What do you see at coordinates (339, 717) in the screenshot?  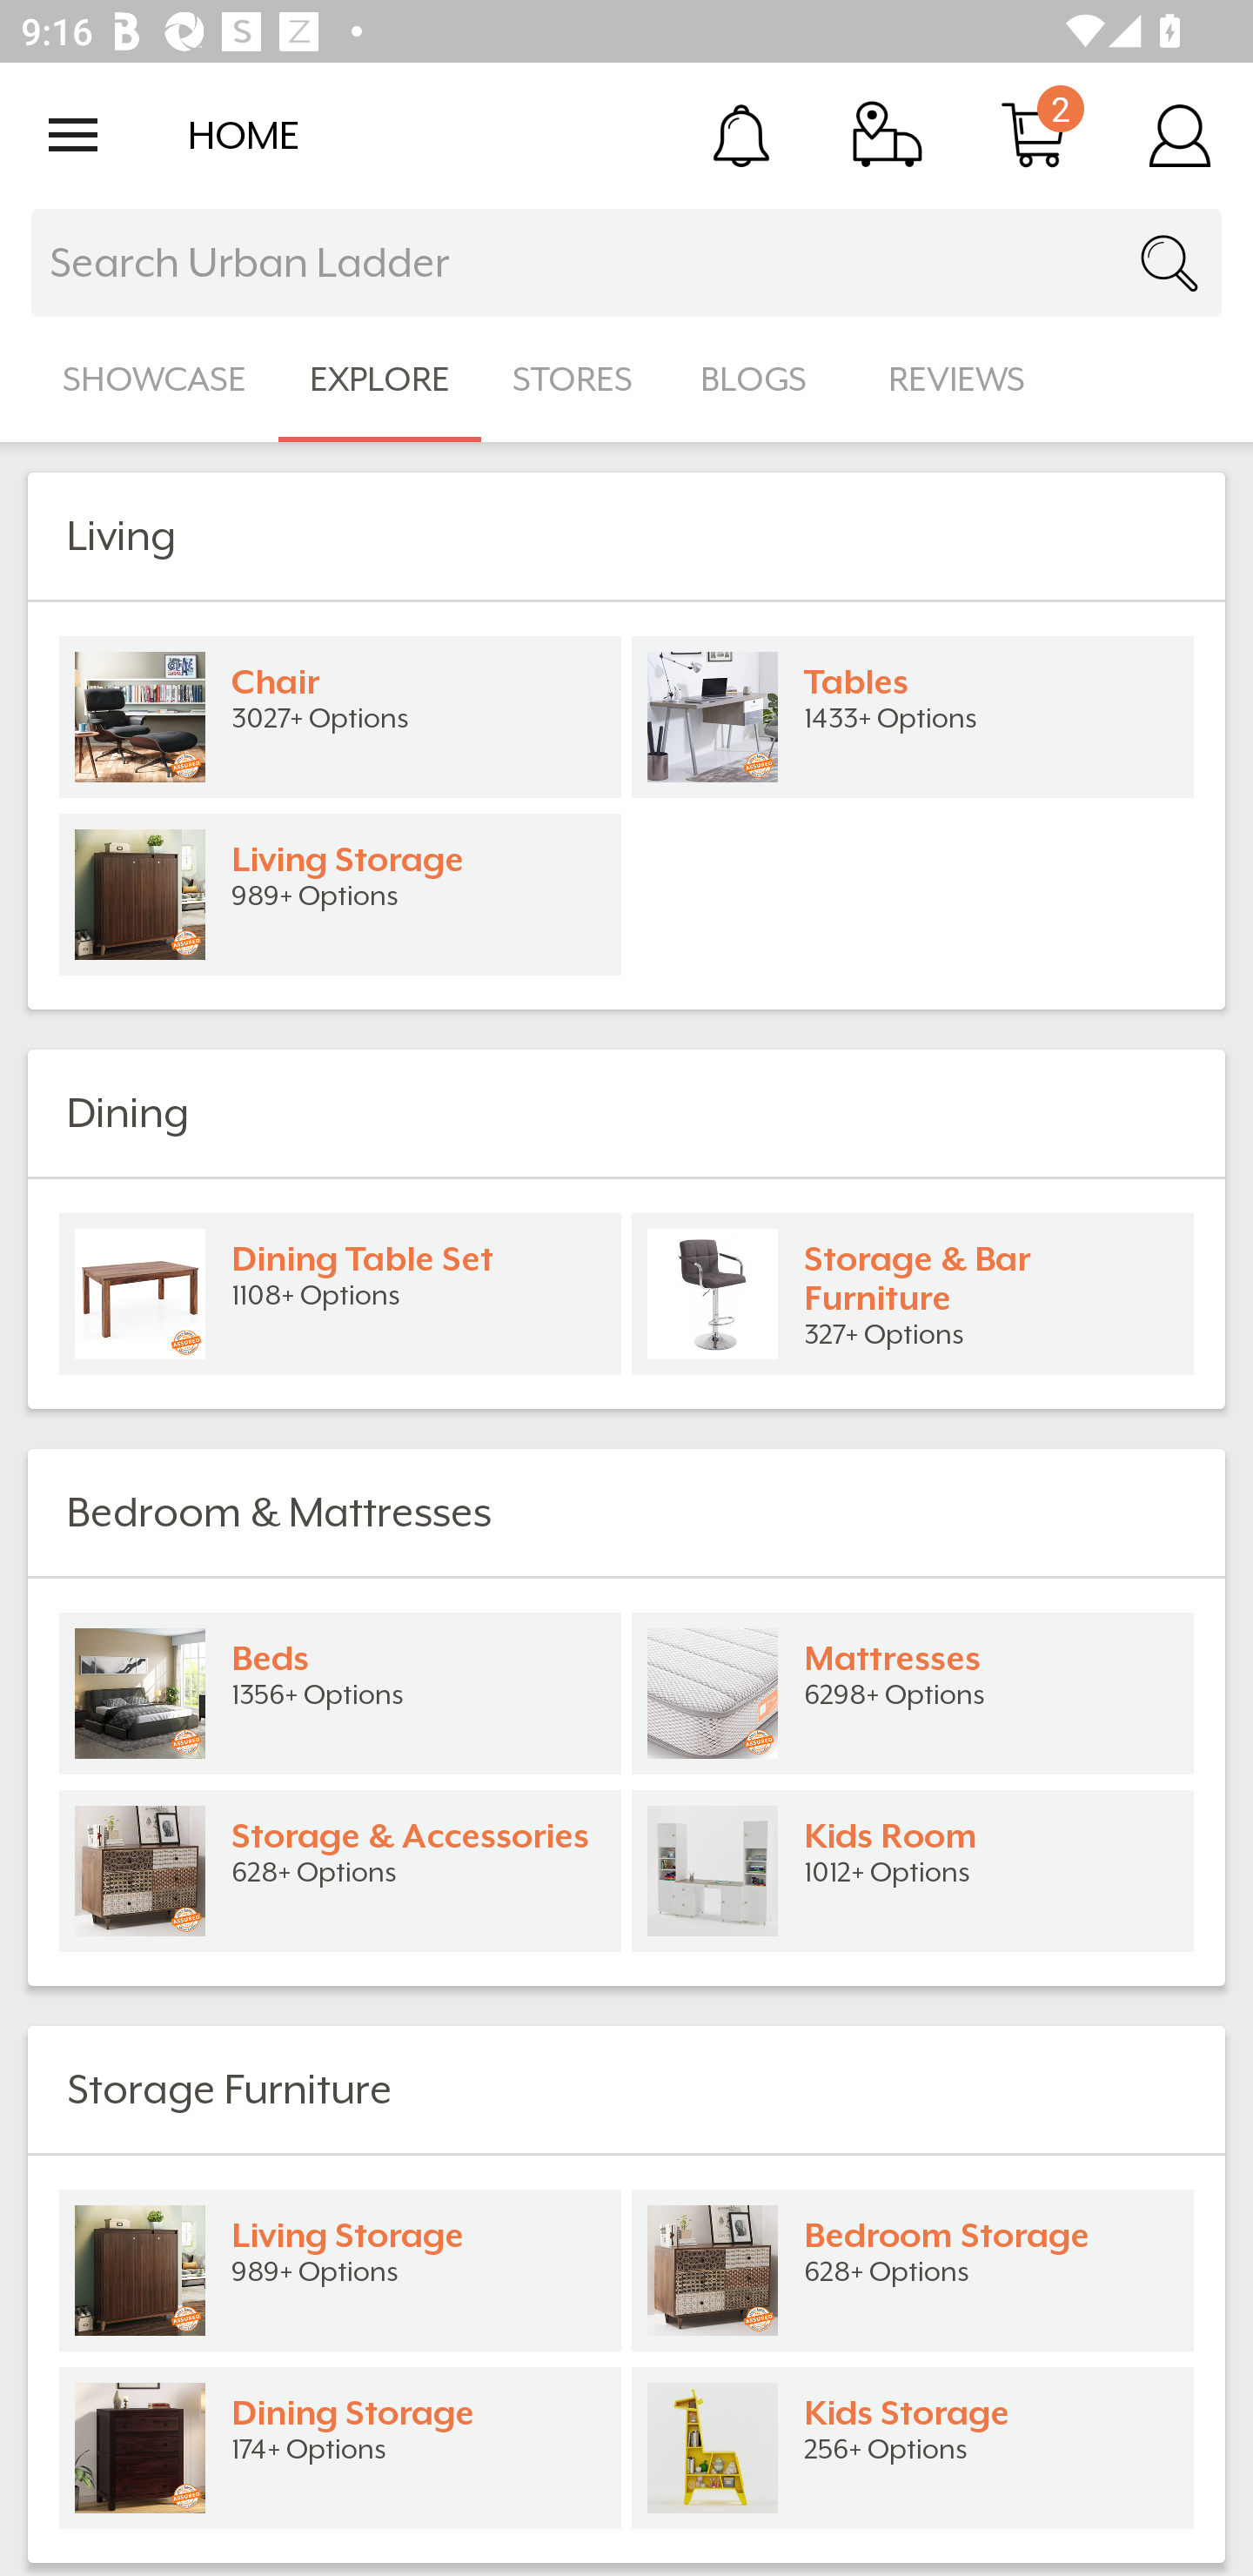 I see `Chair 3027+ Options` at bounding box center [339, 717].